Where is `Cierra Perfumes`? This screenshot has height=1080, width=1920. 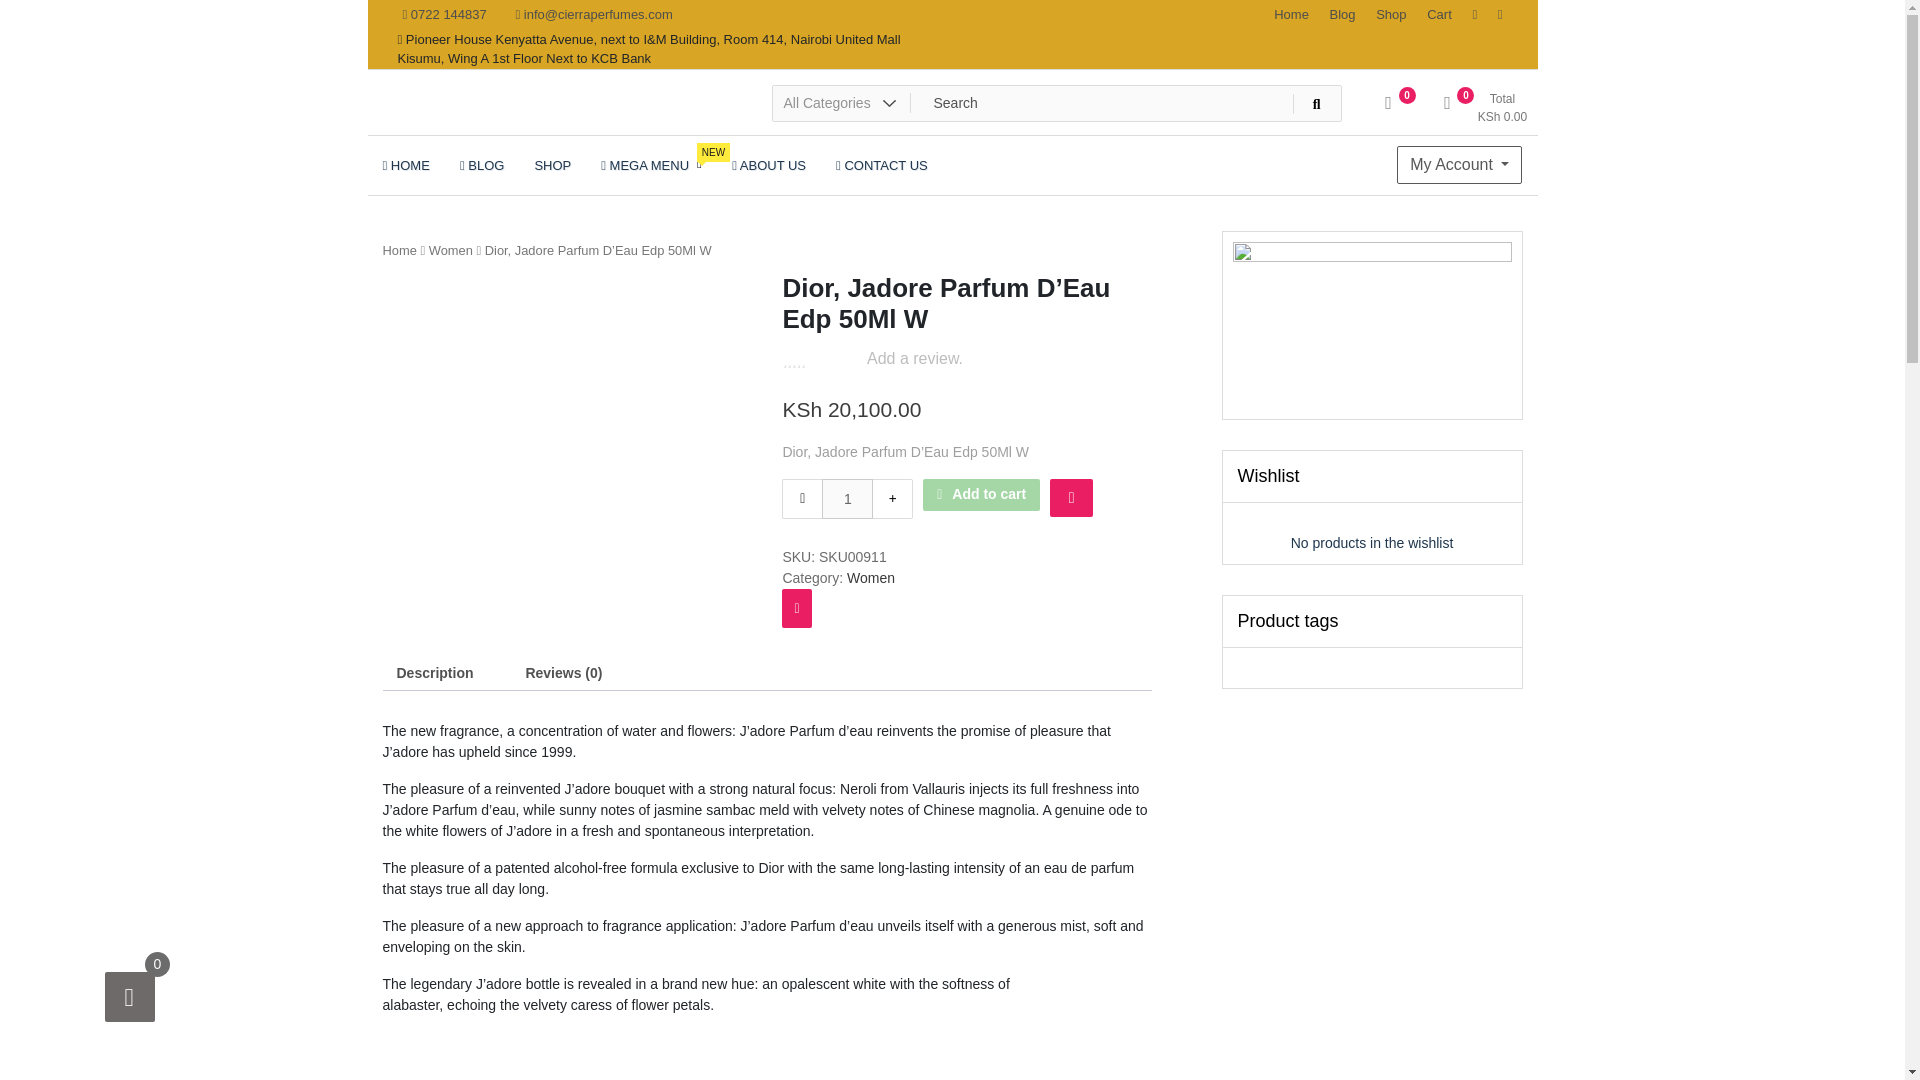
Cierra Perfumes is located at coordinates (498, 124).